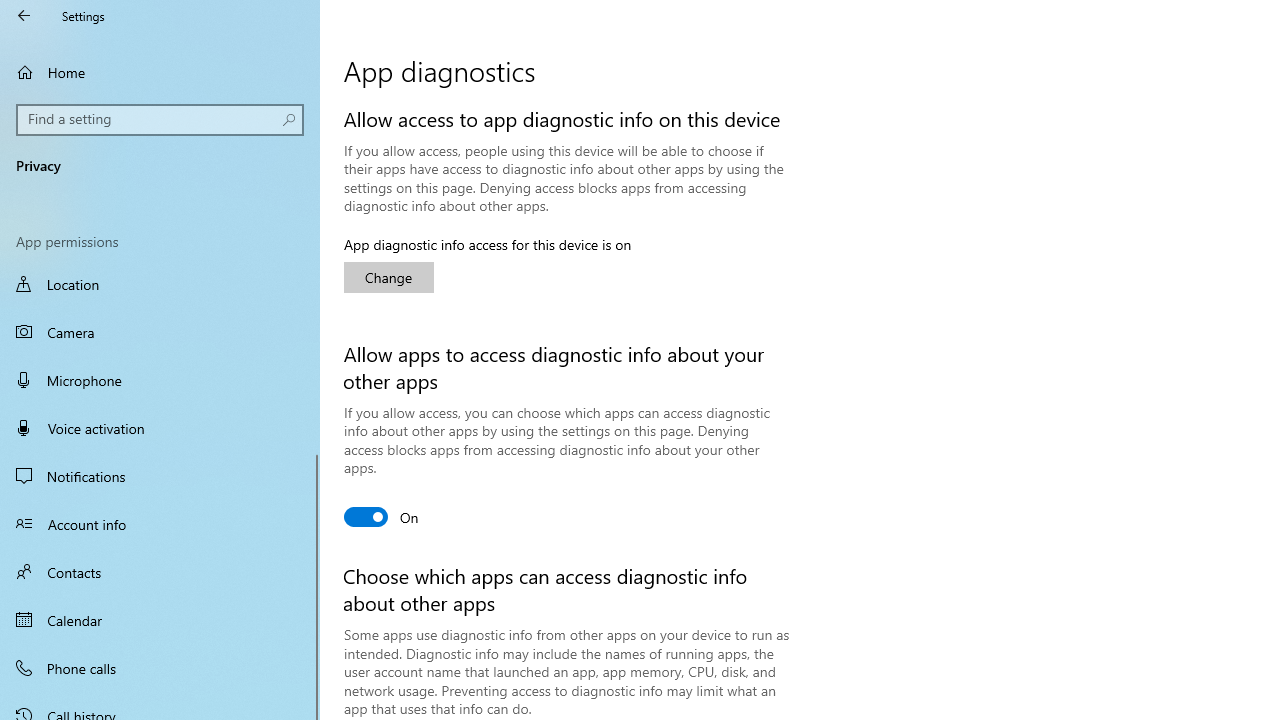 The height and width of the screenshot is (720, 1280). I want to click on Change, so click(388, 278).